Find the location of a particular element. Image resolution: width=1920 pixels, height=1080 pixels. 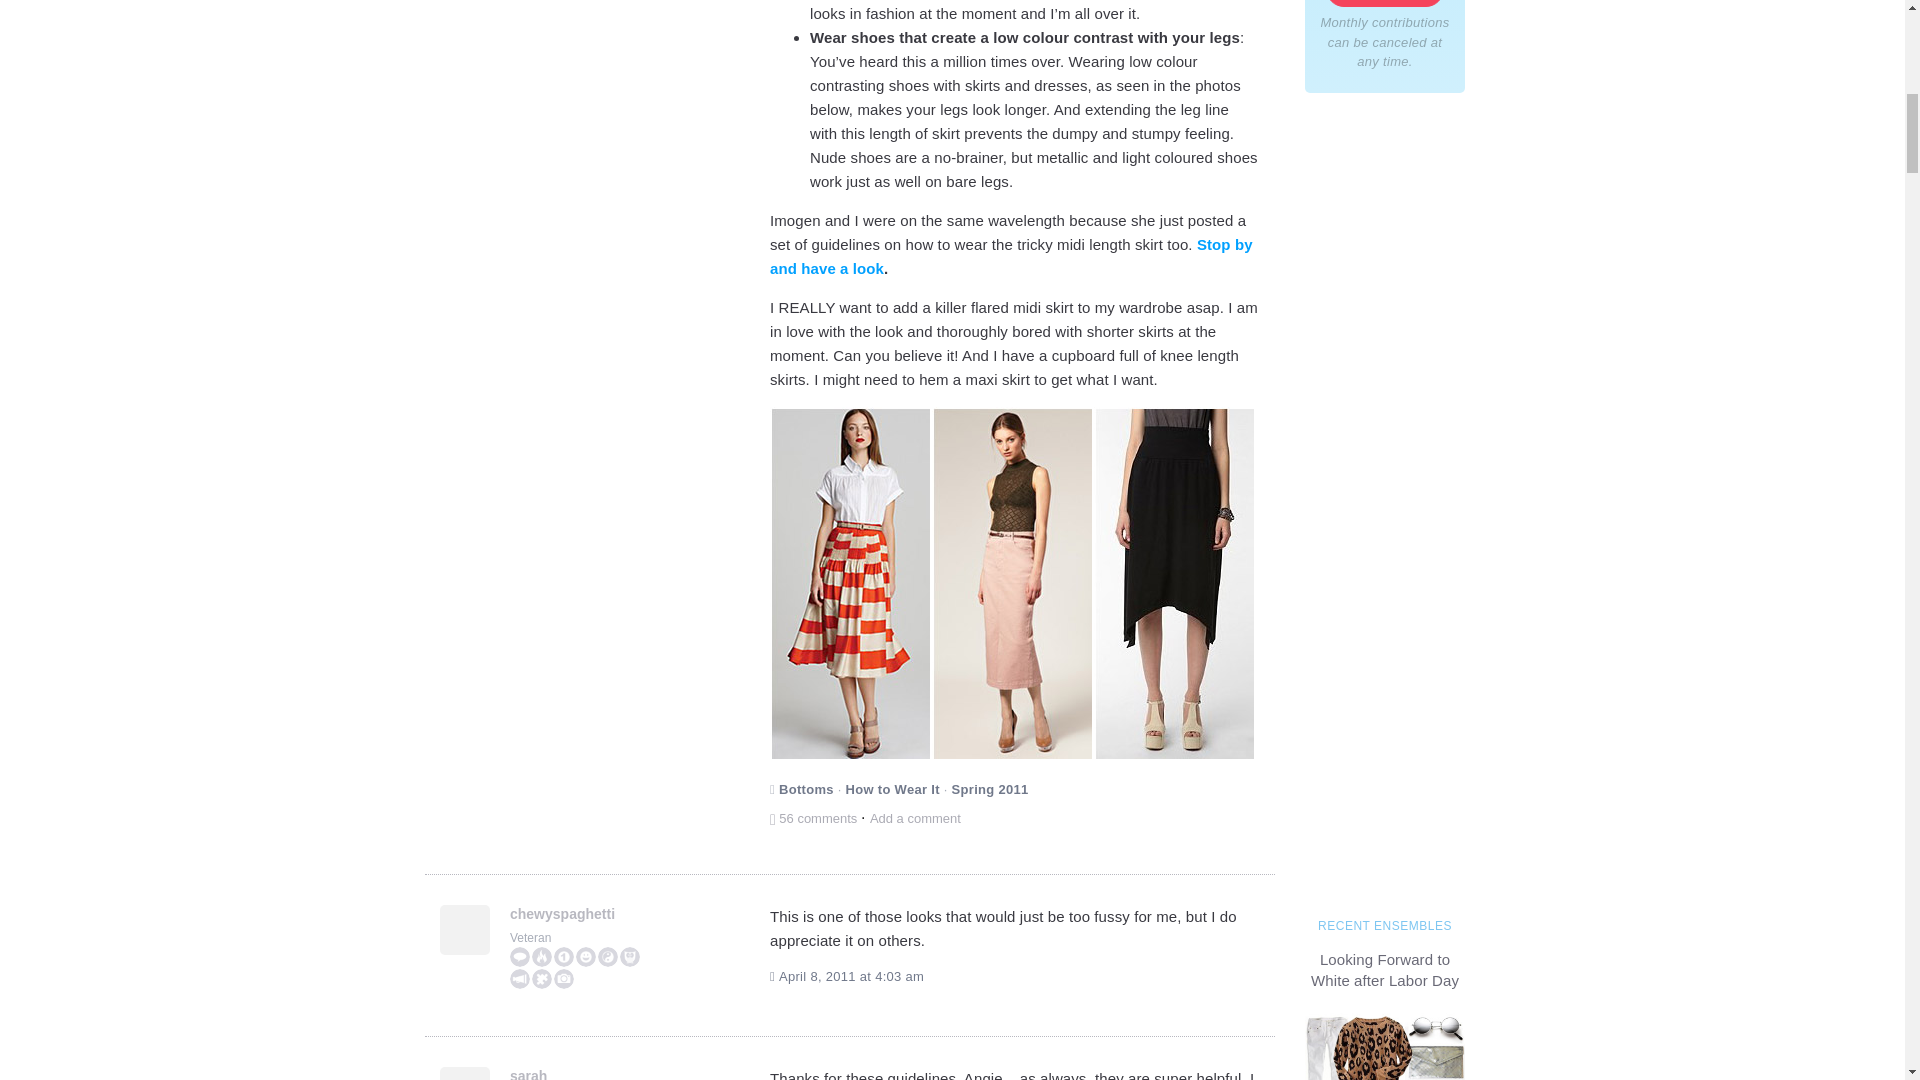

Marc By Marc Jacobs "Bella" Striped High-Waisted Skirt is located at coordinates (850, 584).